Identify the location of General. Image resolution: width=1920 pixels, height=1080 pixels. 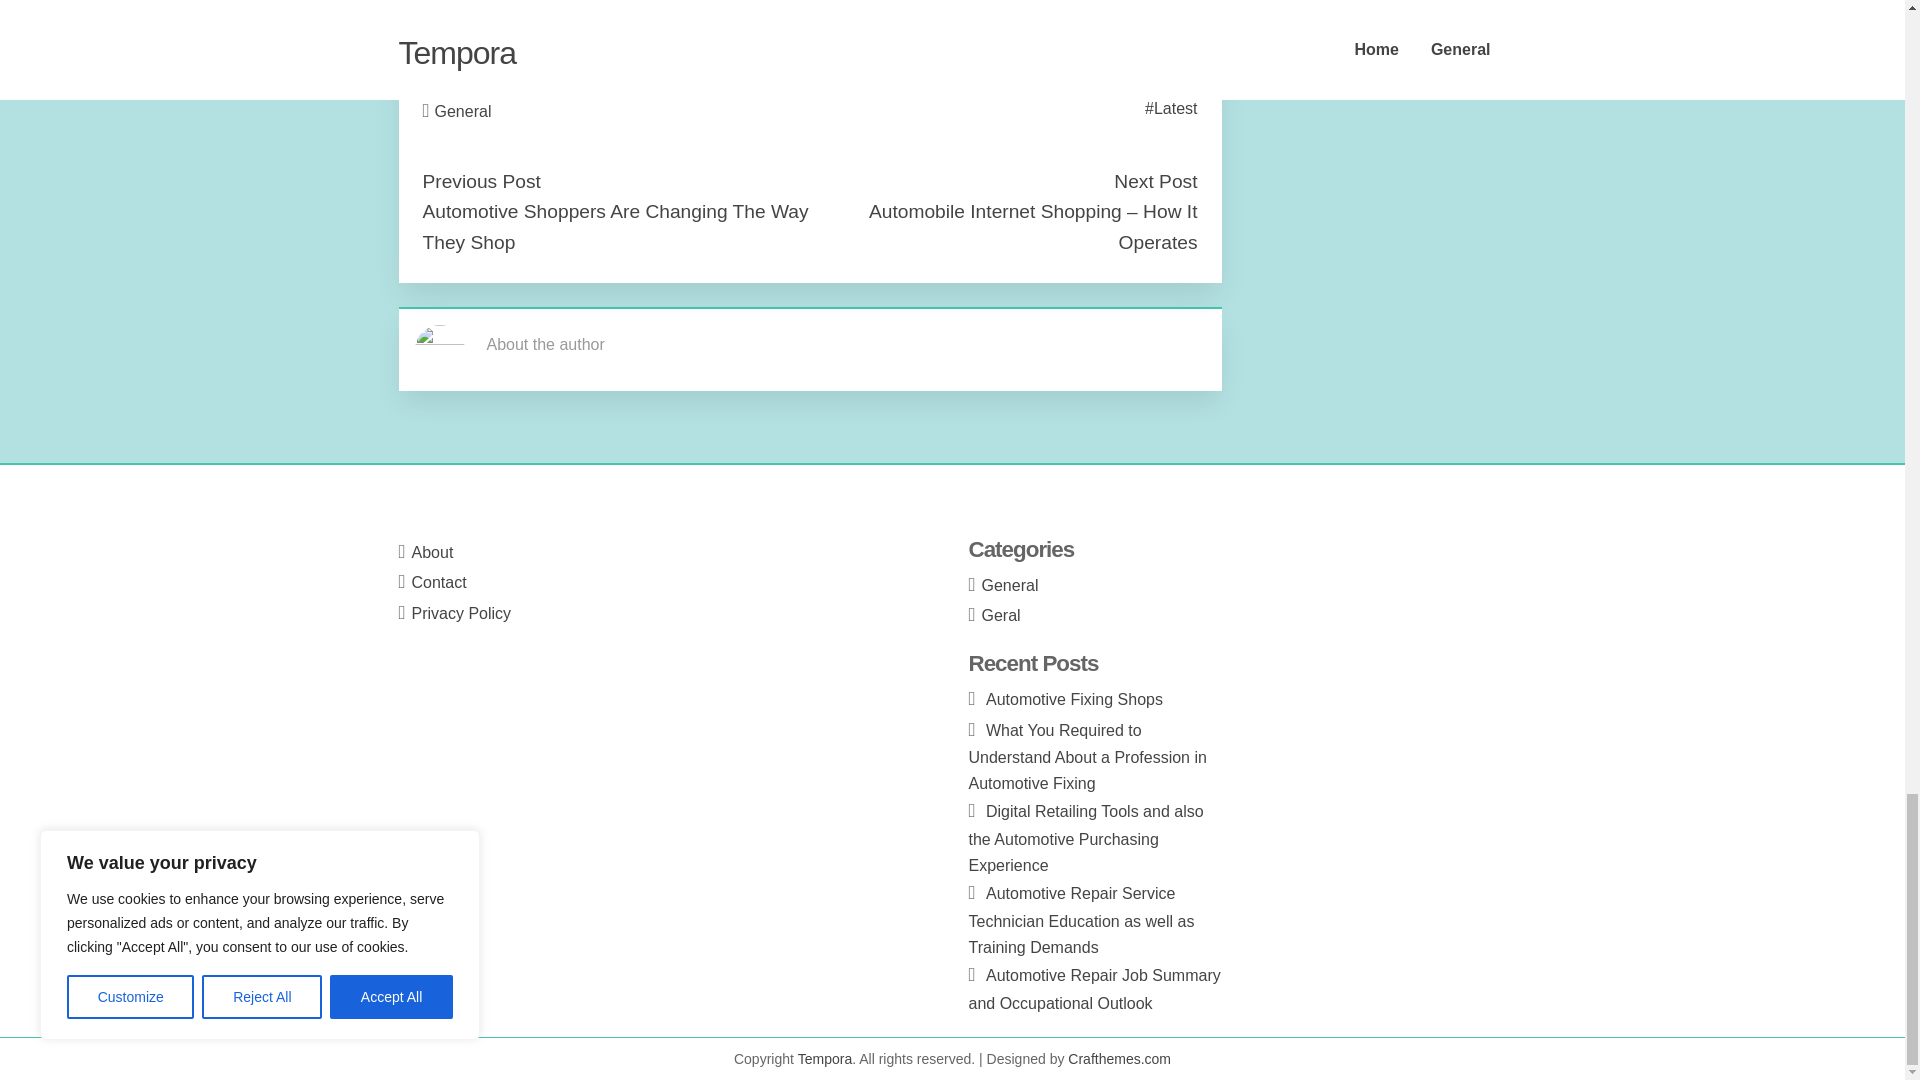
(463, 110).